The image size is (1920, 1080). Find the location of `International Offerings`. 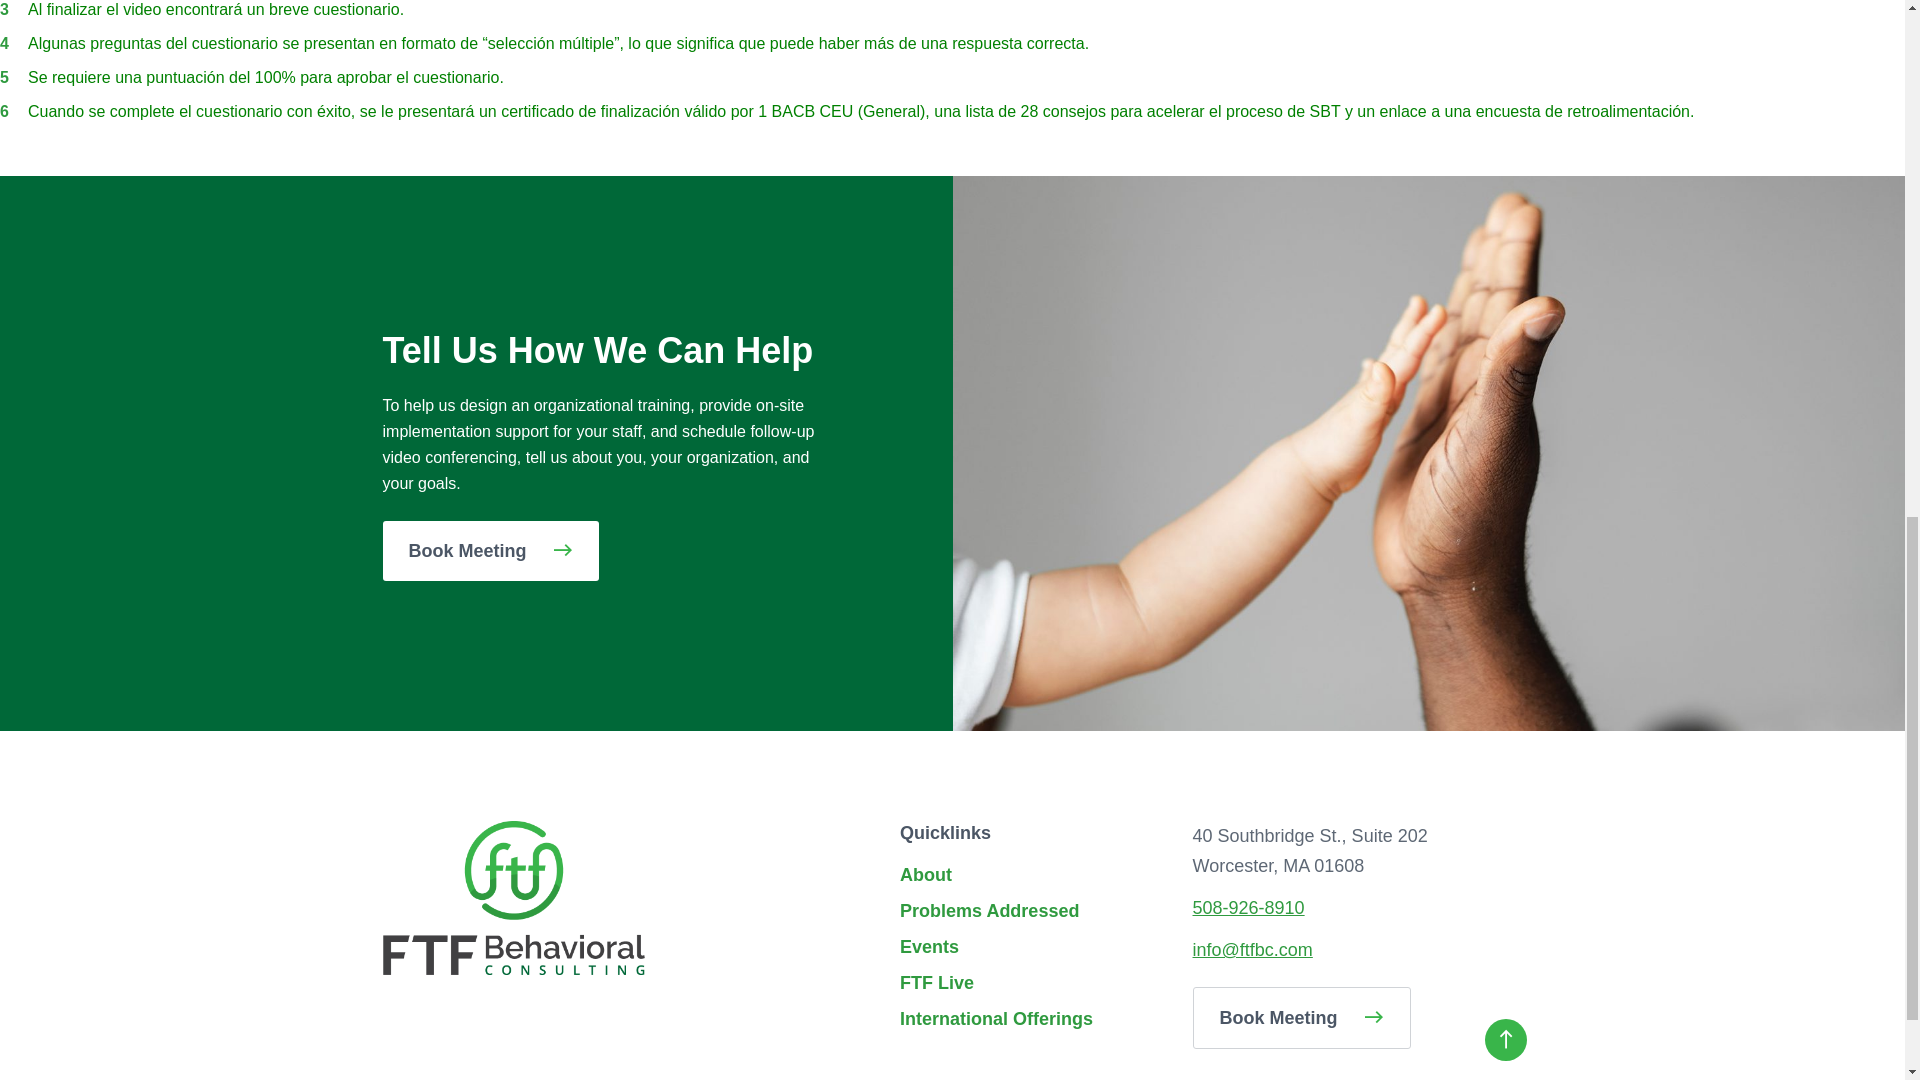

International Offerings is located at coordinates (996, 1018).